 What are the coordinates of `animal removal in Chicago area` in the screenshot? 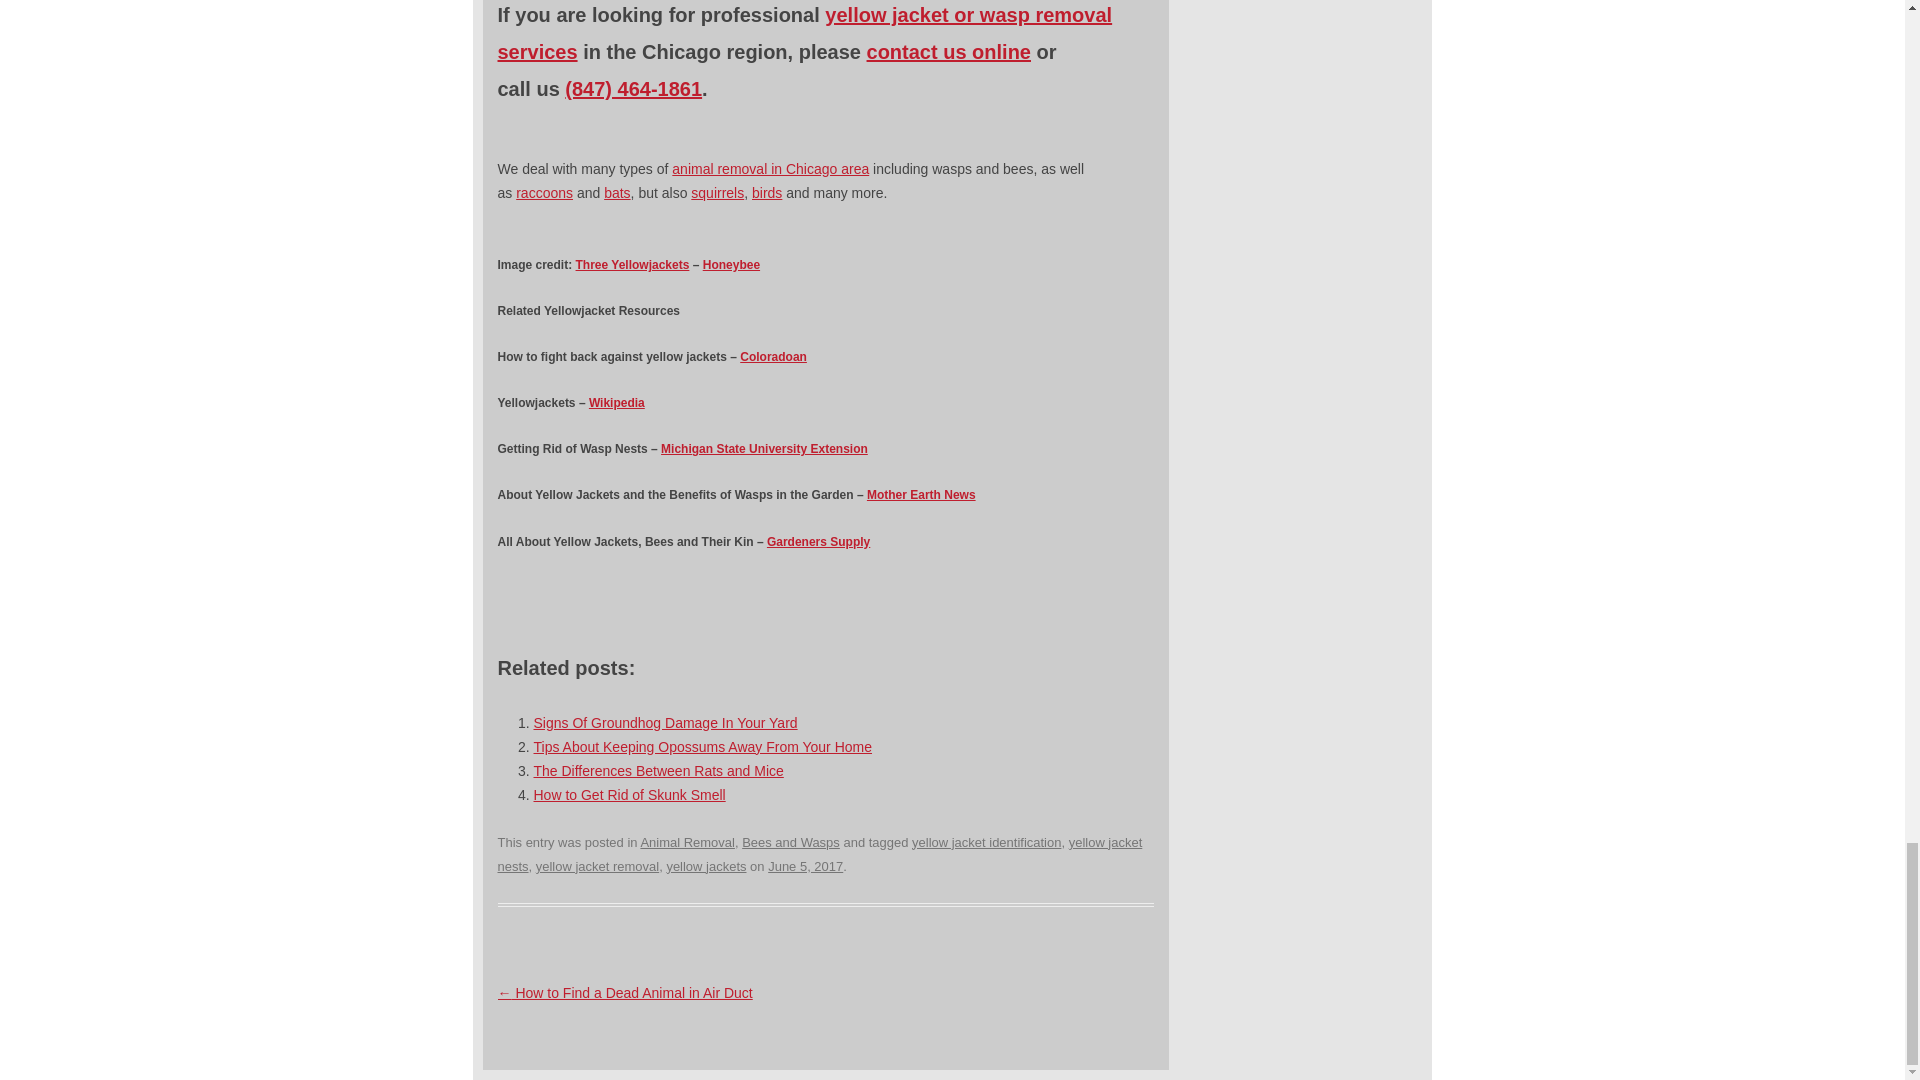 It's located at (770, 168).